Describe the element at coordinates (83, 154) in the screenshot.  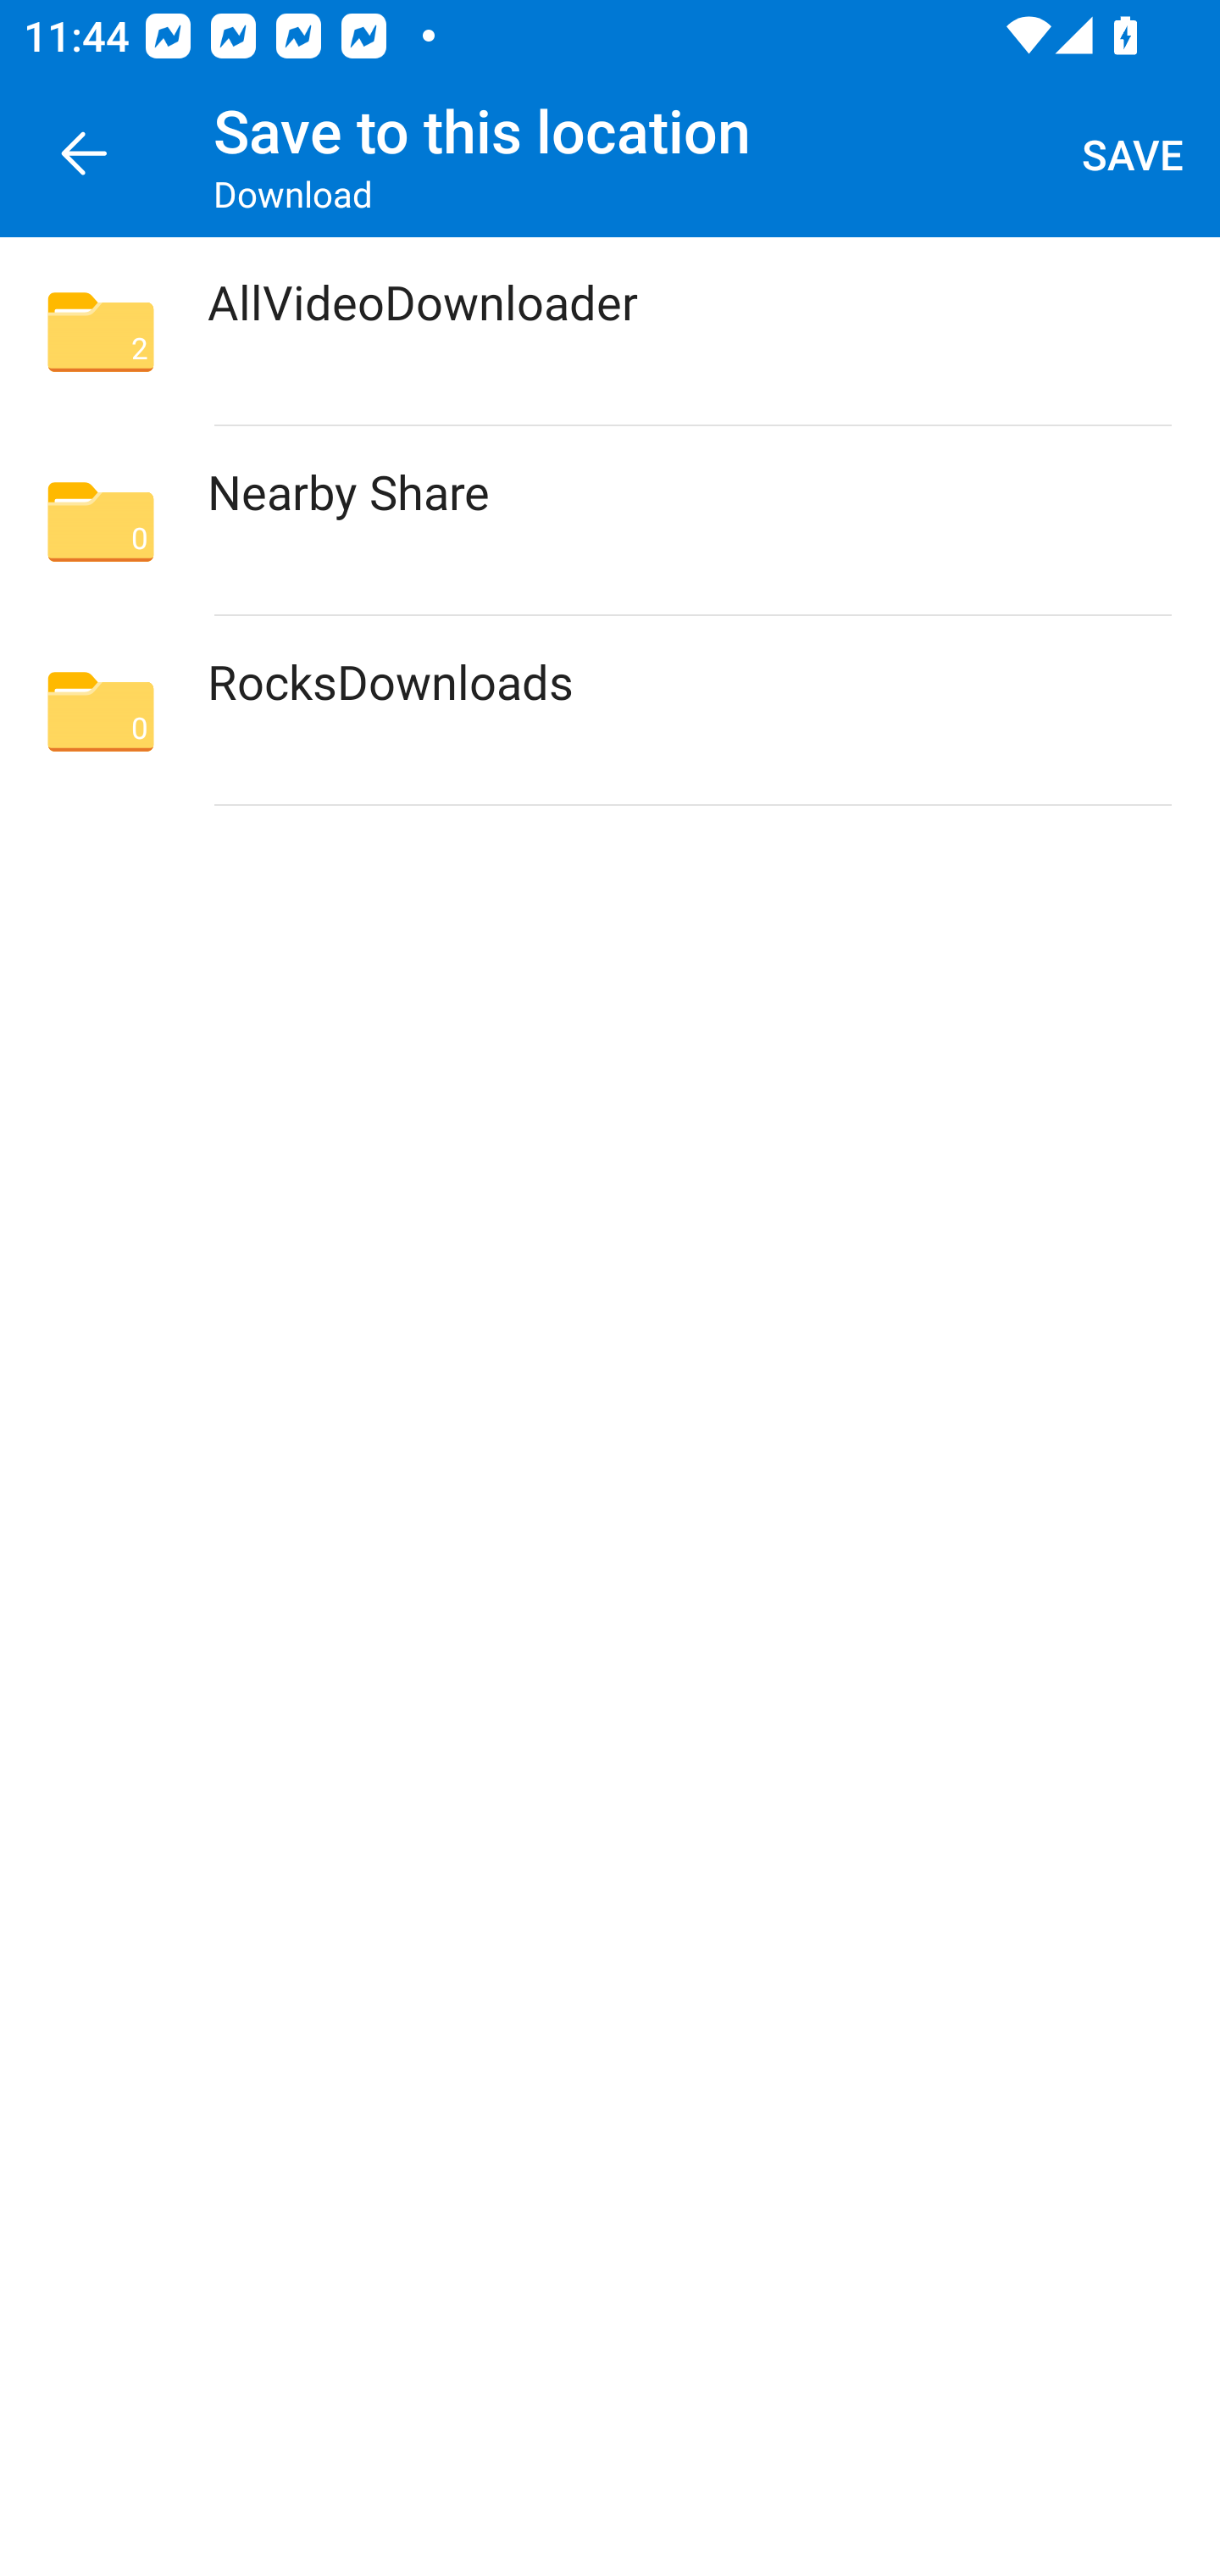
I see `Navigate up` at that location.